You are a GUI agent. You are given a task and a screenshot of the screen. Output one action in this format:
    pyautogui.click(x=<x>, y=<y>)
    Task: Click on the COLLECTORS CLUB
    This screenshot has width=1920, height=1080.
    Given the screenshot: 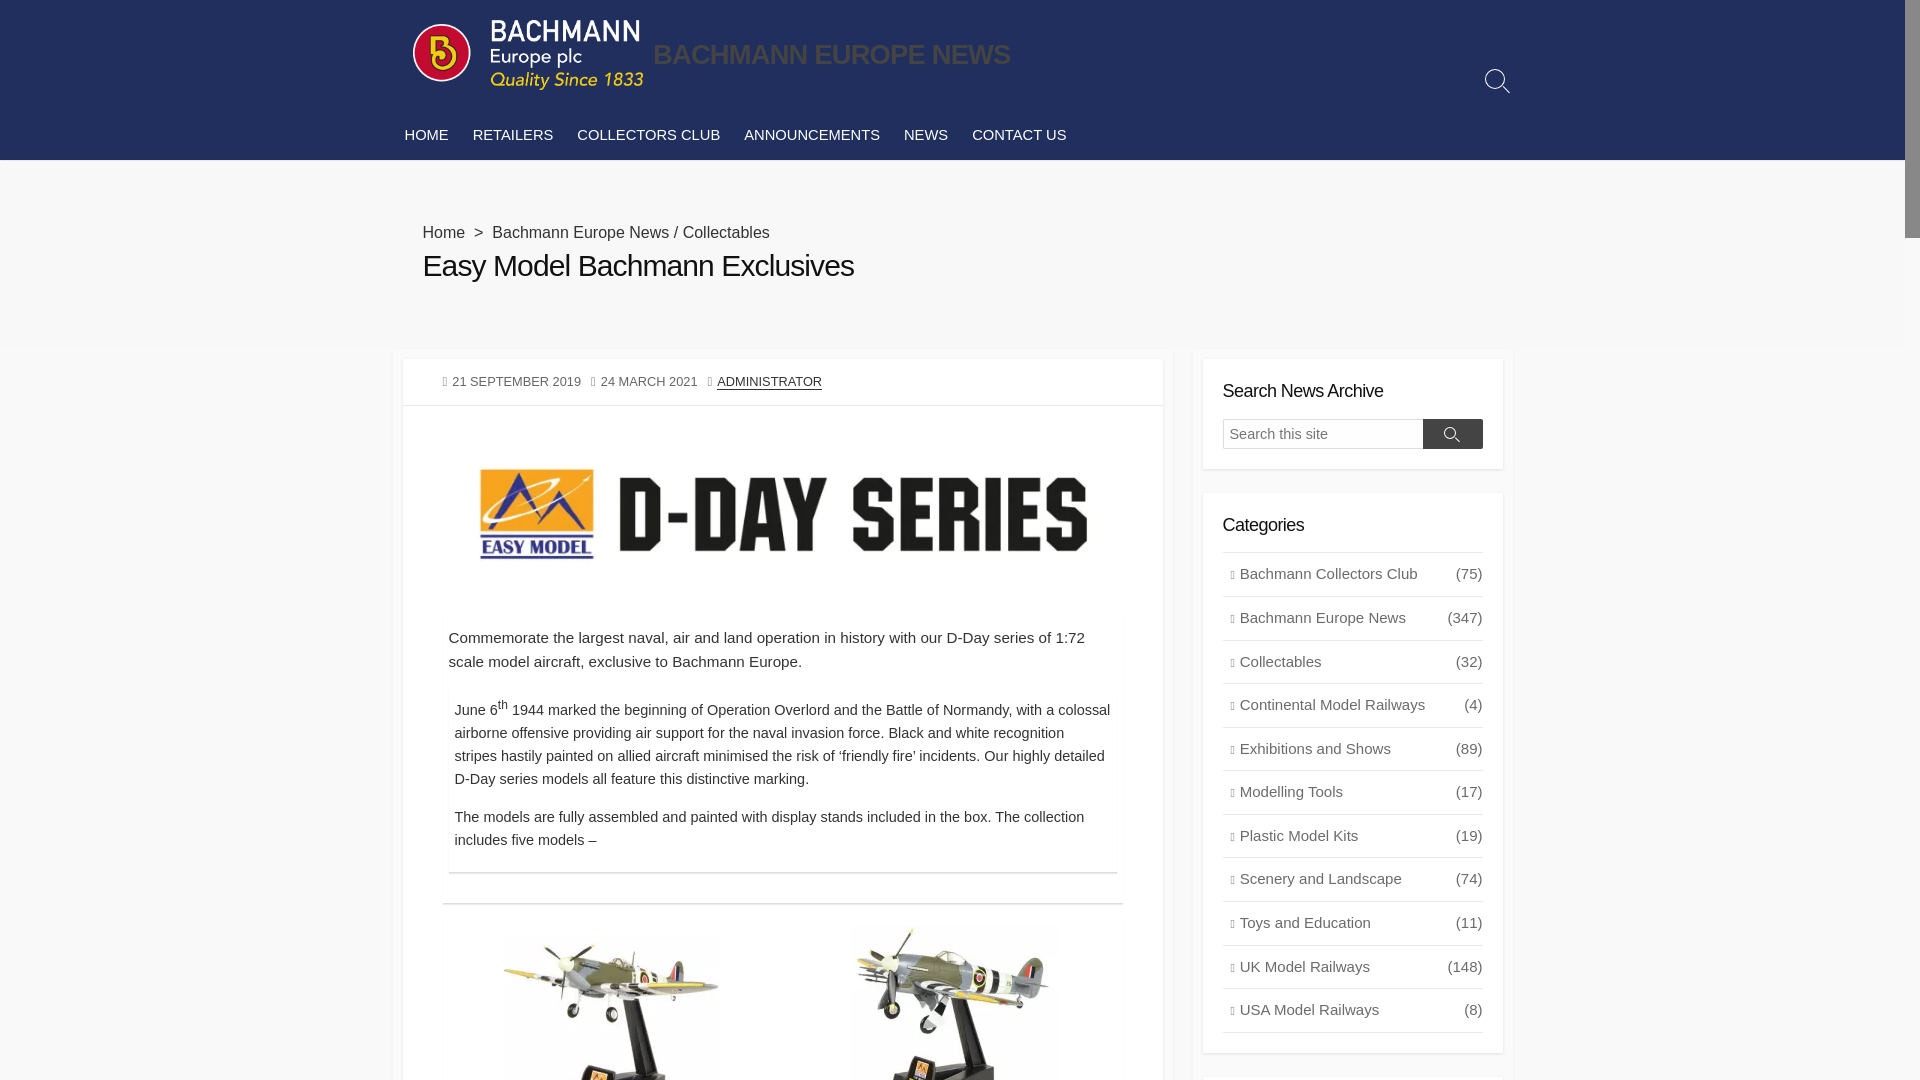 What is the action you would take?
    pyautogui.click(x=648, y=134)
    